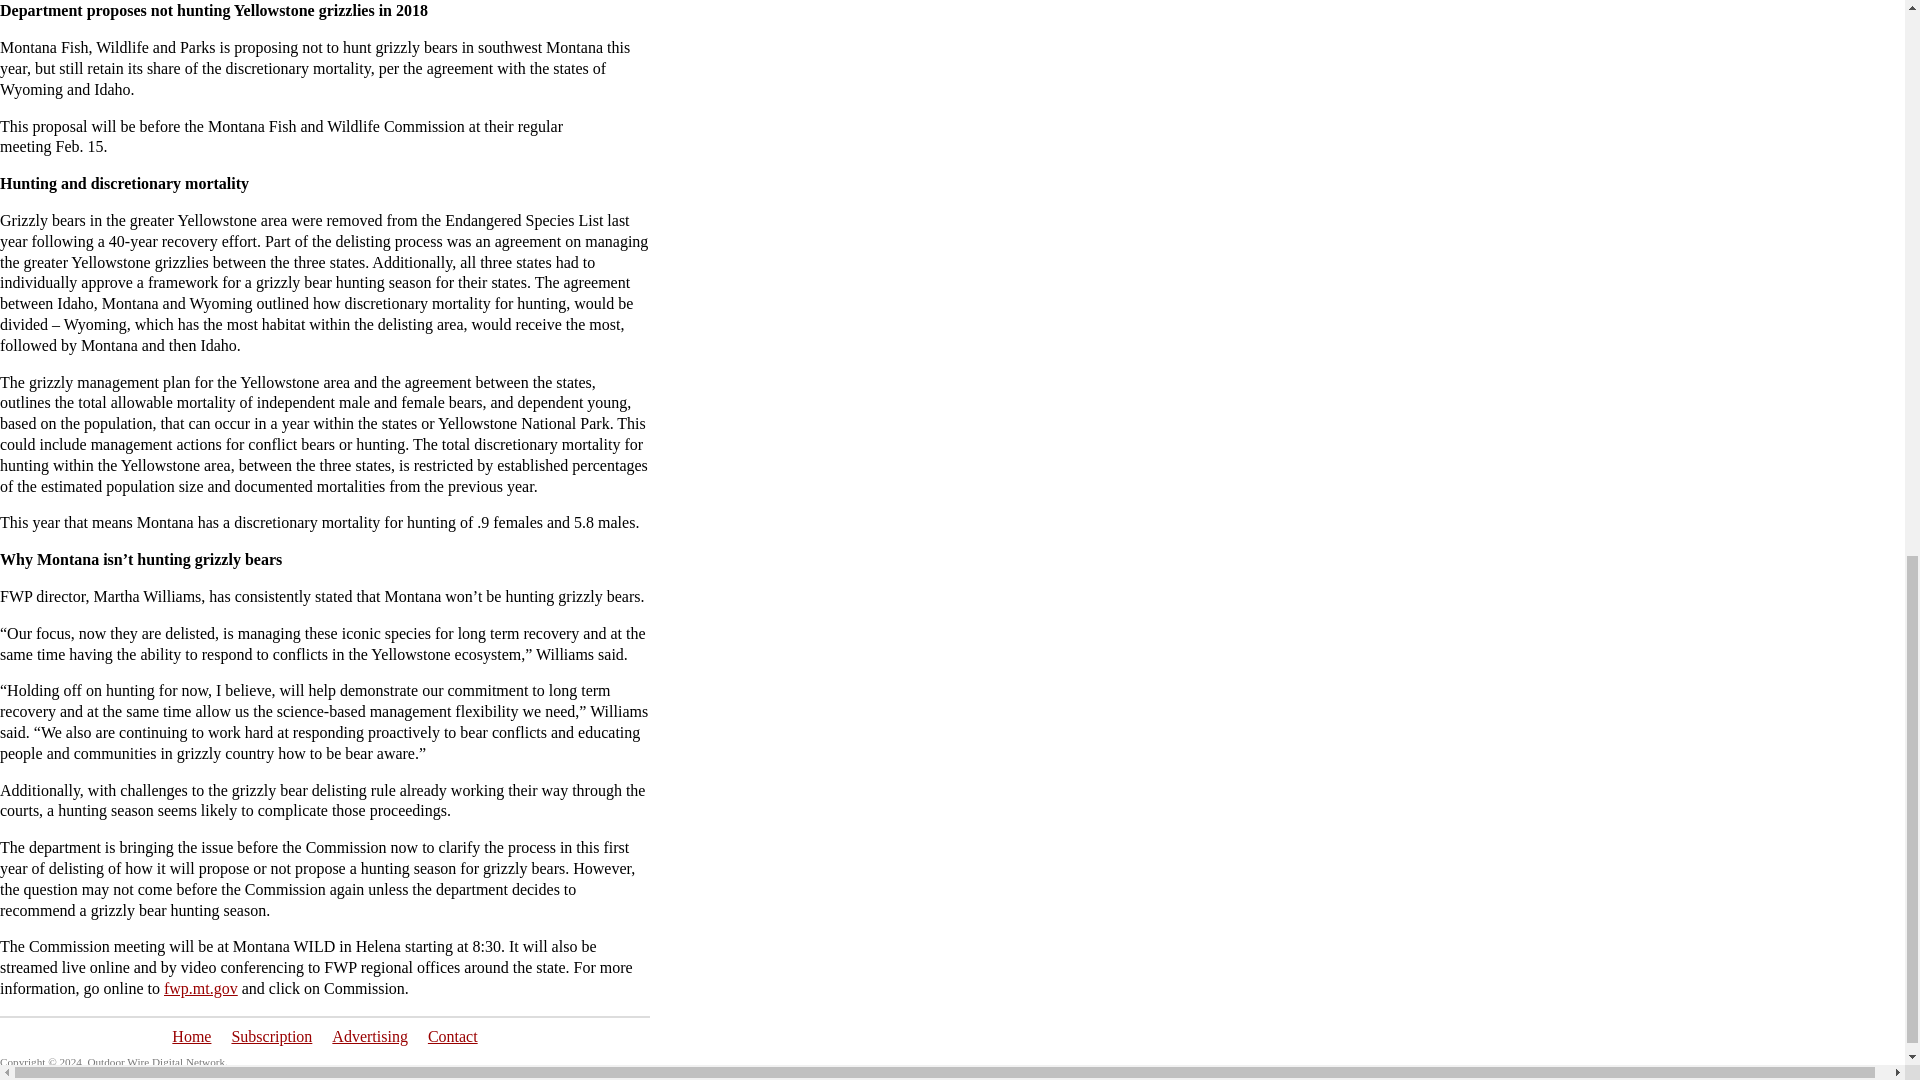  Describe the element at coordinates (192, 1036) in the screenshot. I see `Home` at that location.